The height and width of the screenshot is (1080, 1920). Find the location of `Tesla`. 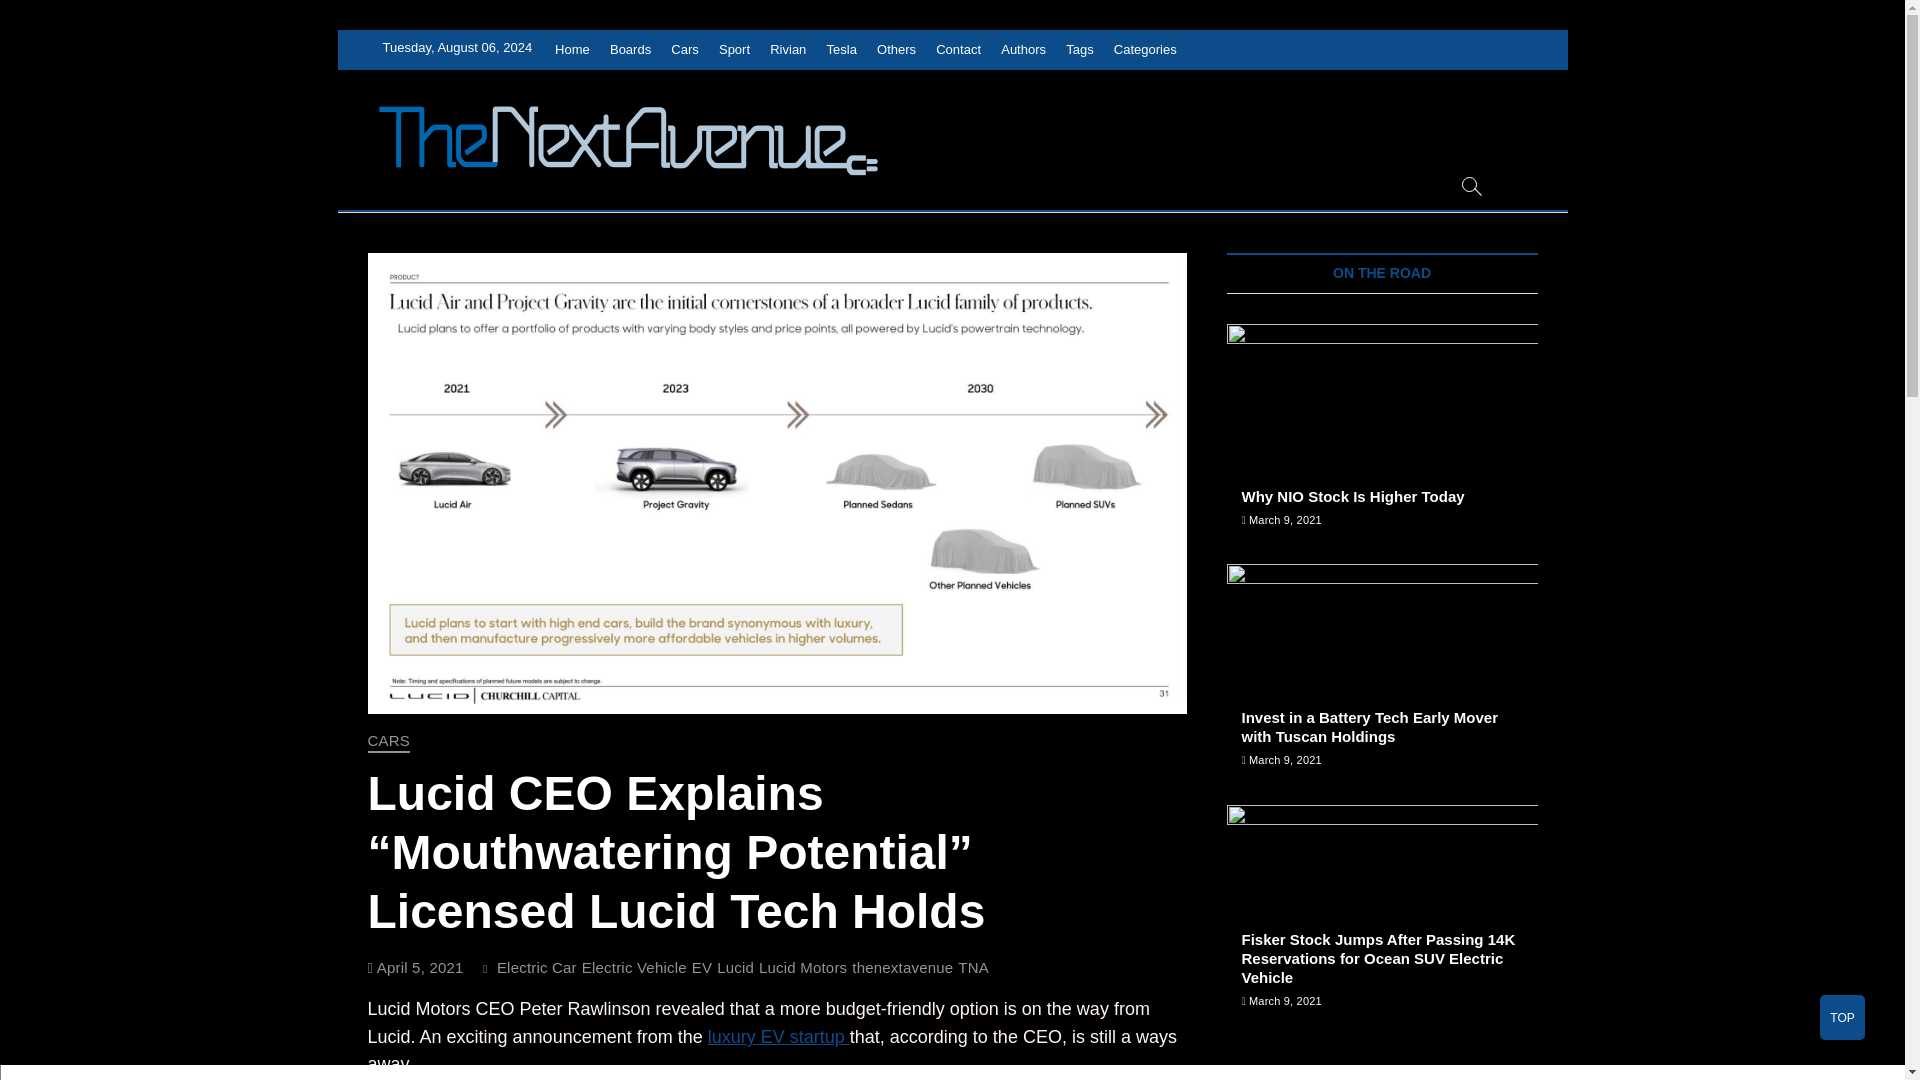

Tesla is located at coordinates (842, 50).